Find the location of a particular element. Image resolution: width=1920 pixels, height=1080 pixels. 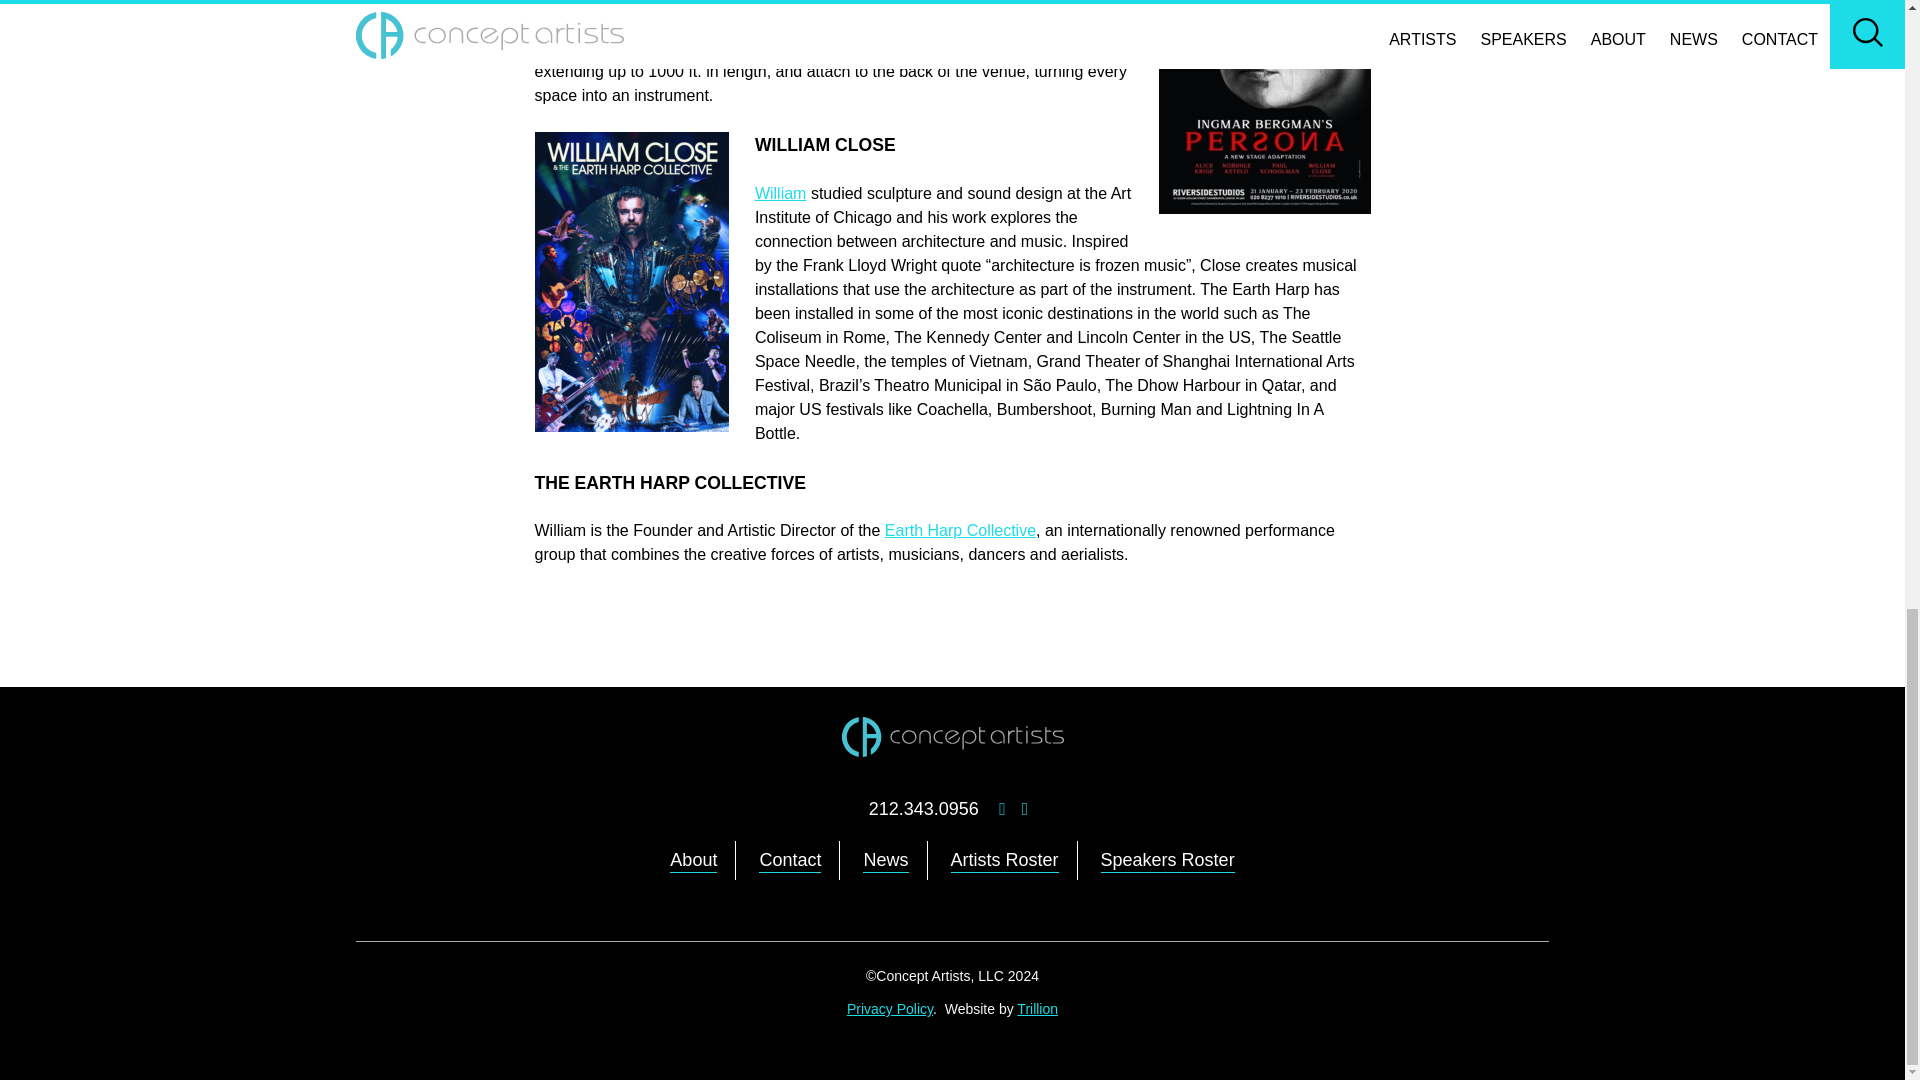

Artists Roster is located at coordinates (1004, 860).